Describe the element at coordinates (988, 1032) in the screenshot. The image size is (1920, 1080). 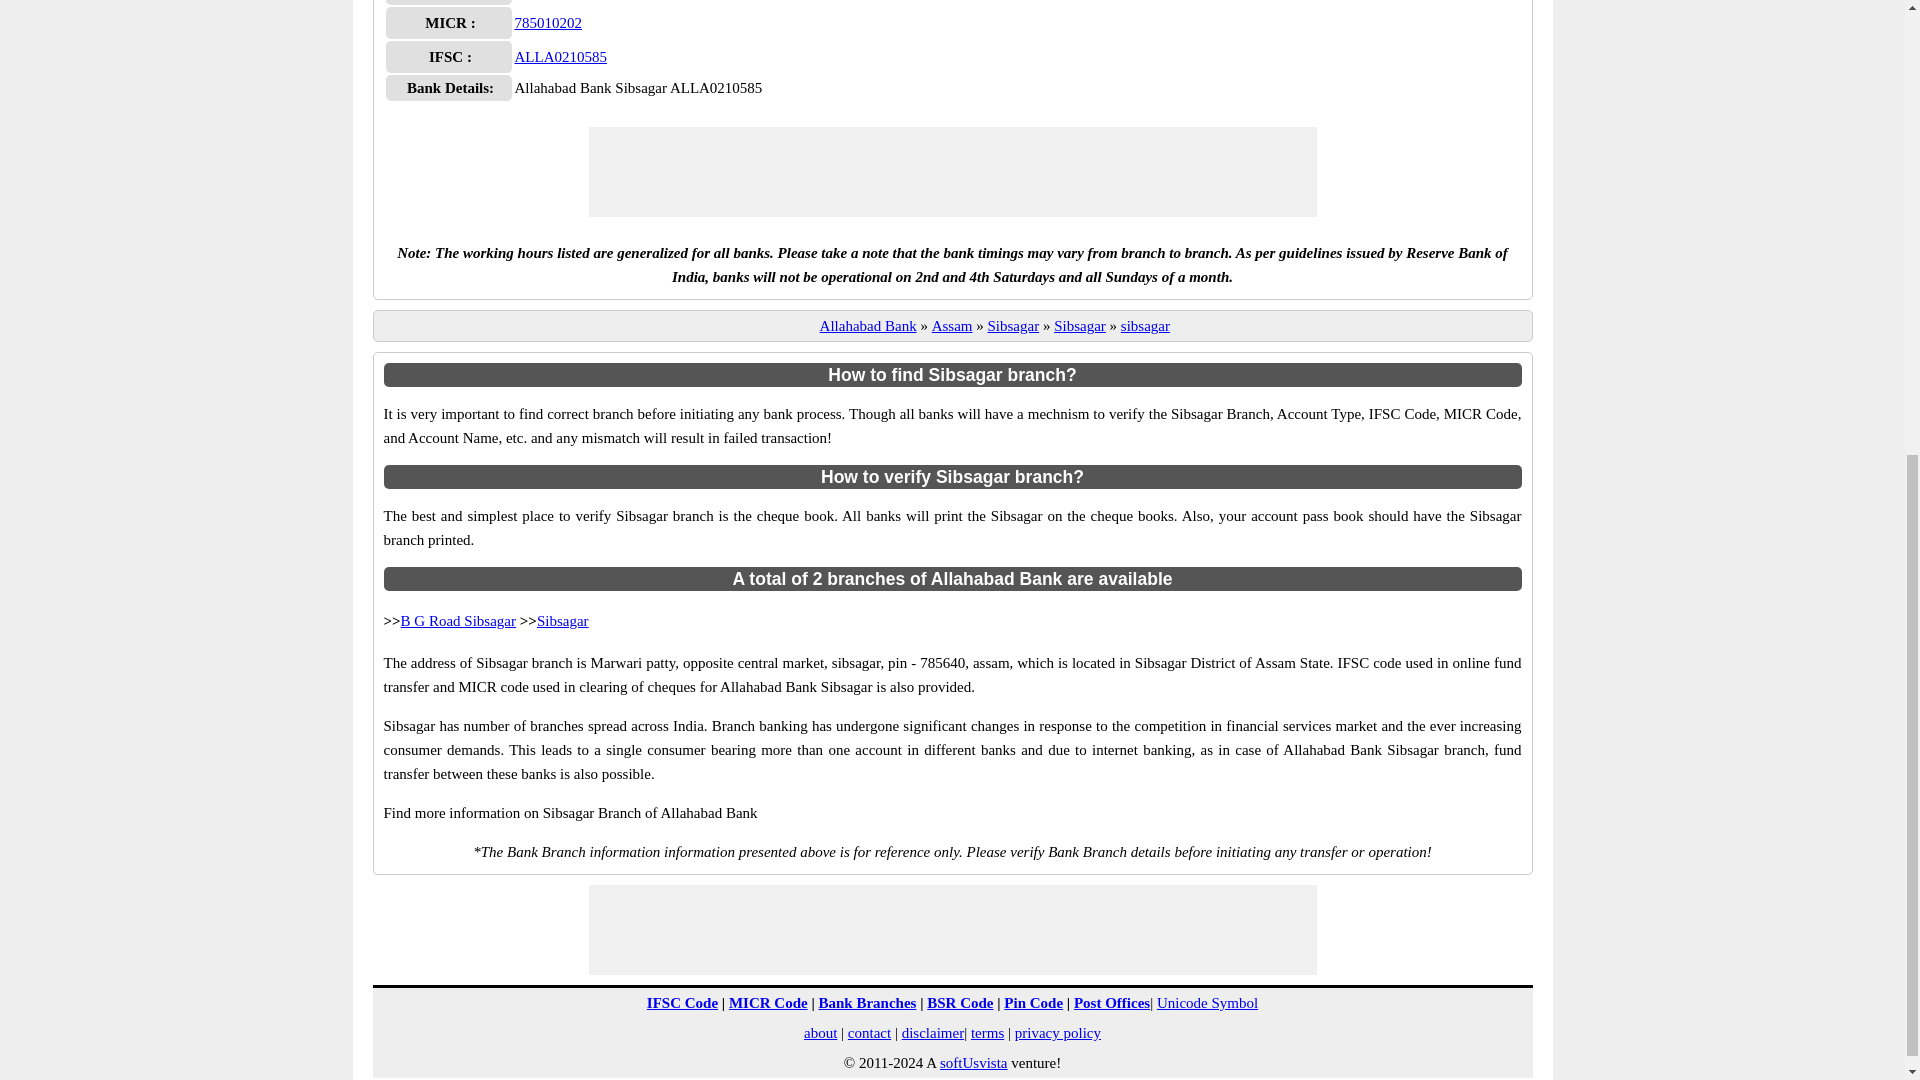
I see `terms` at that location.